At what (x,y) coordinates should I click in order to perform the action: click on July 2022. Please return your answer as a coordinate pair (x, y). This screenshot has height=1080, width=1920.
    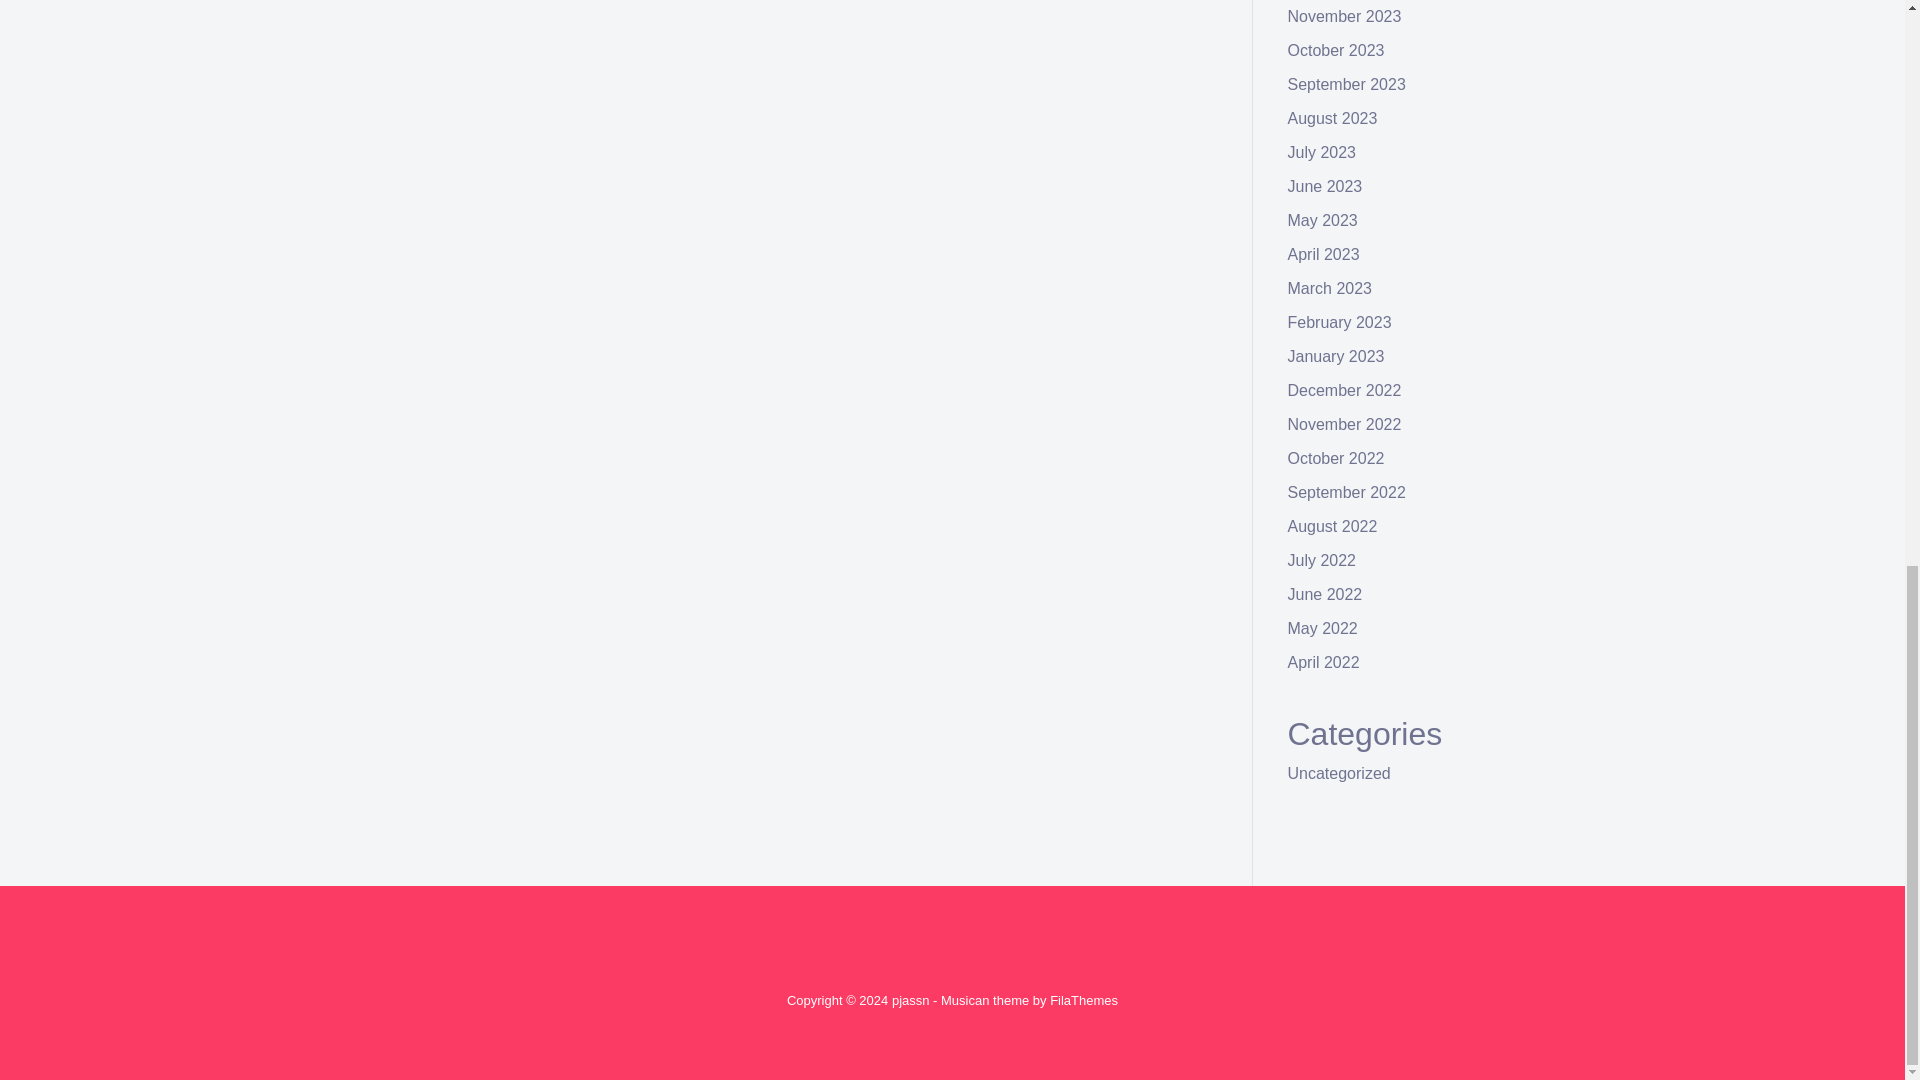
    Looking at the image, I should click on (1322, 560).